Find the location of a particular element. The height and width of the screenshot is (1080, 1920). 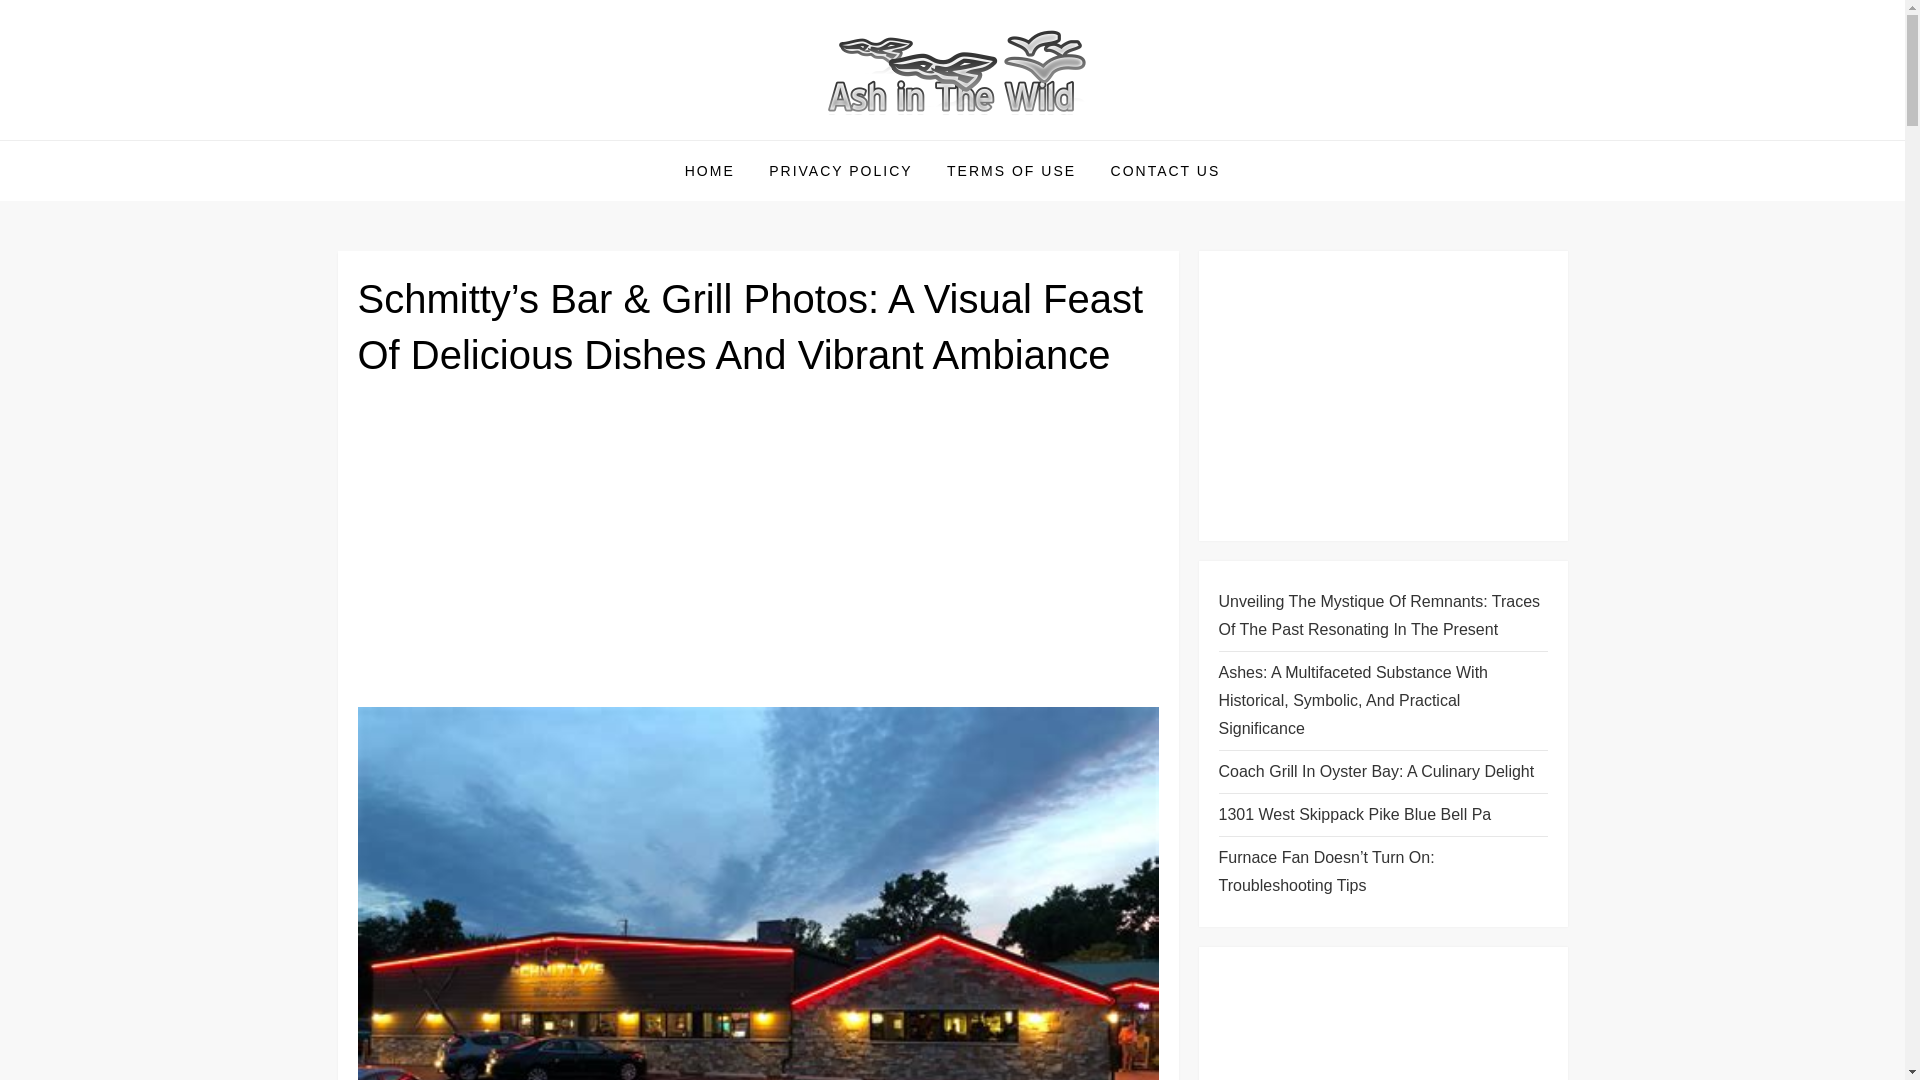

TERMS OF USE is located at coordinates (1010, 170).